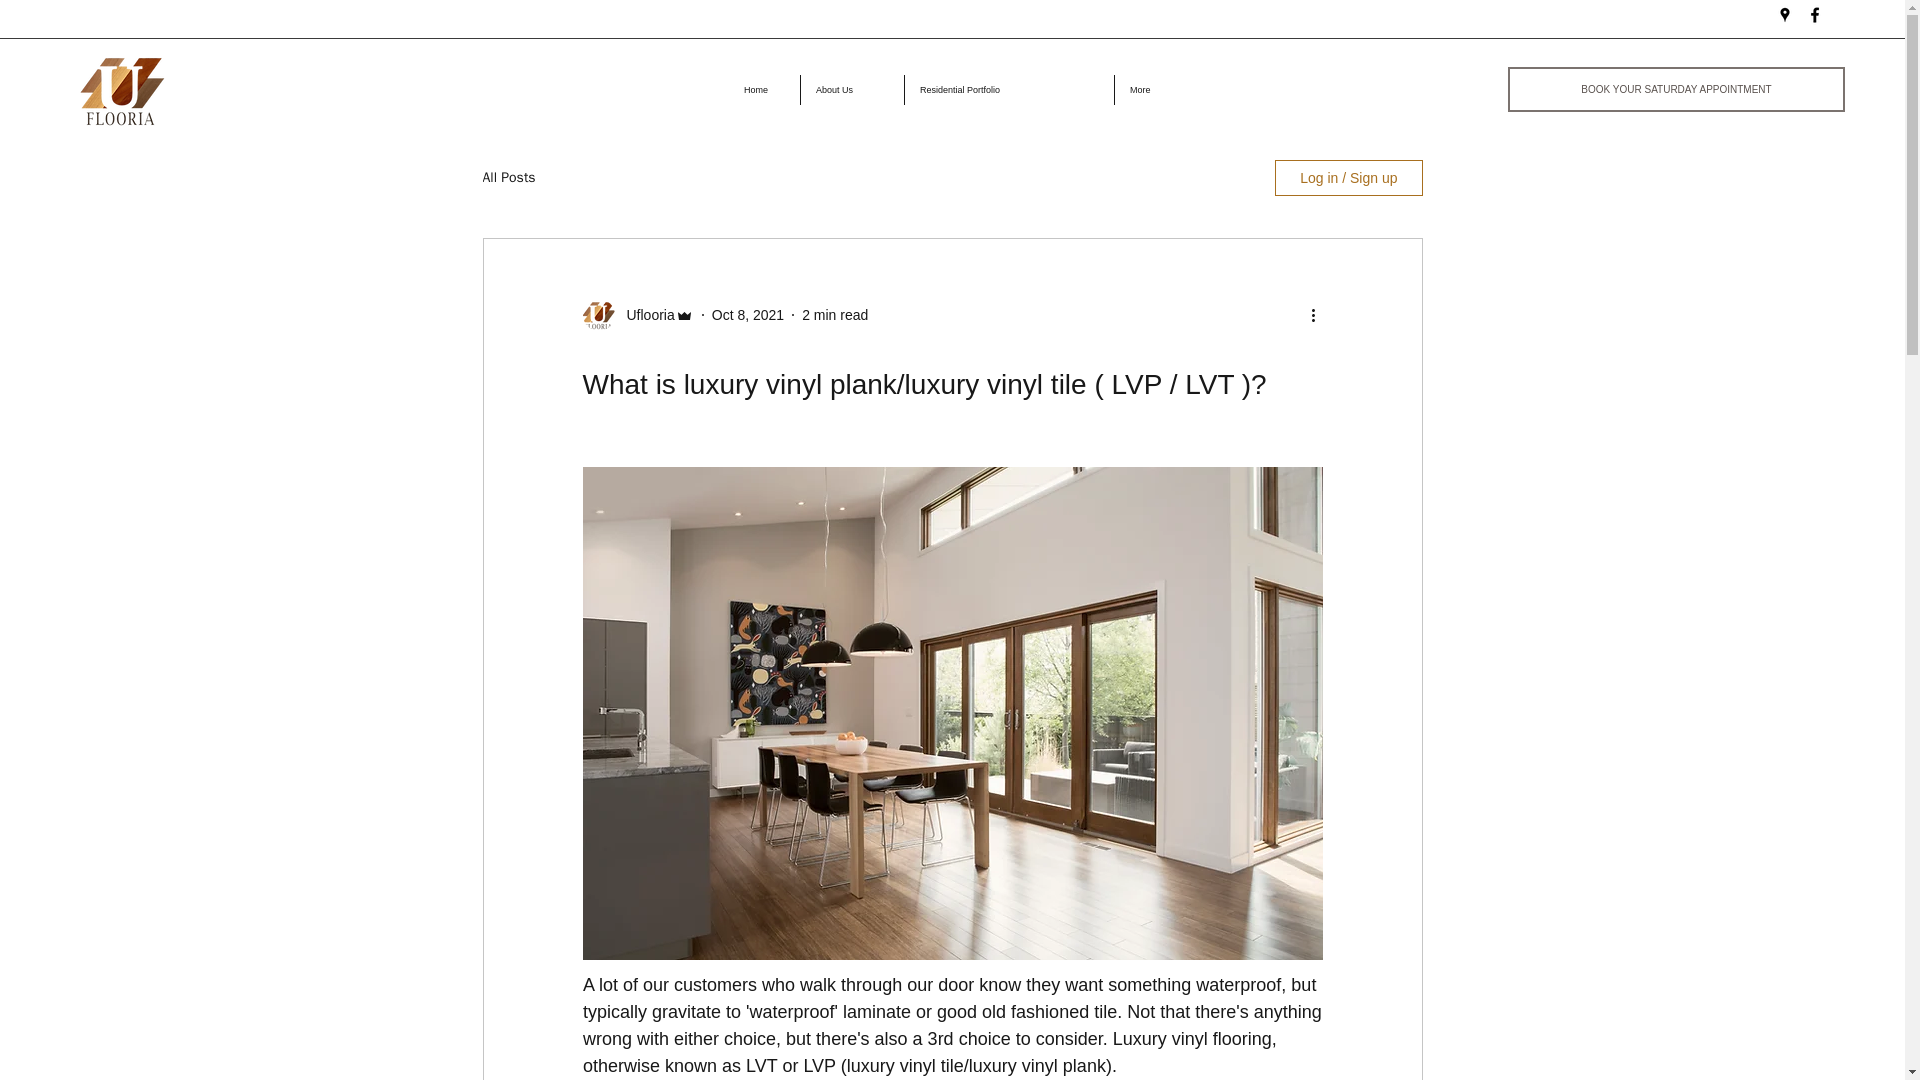 The image size is (1920, 1080). What do you see at coordinates (508, 177) in the screenshot?
I see `All Posts` at bounding box center [508, 177].